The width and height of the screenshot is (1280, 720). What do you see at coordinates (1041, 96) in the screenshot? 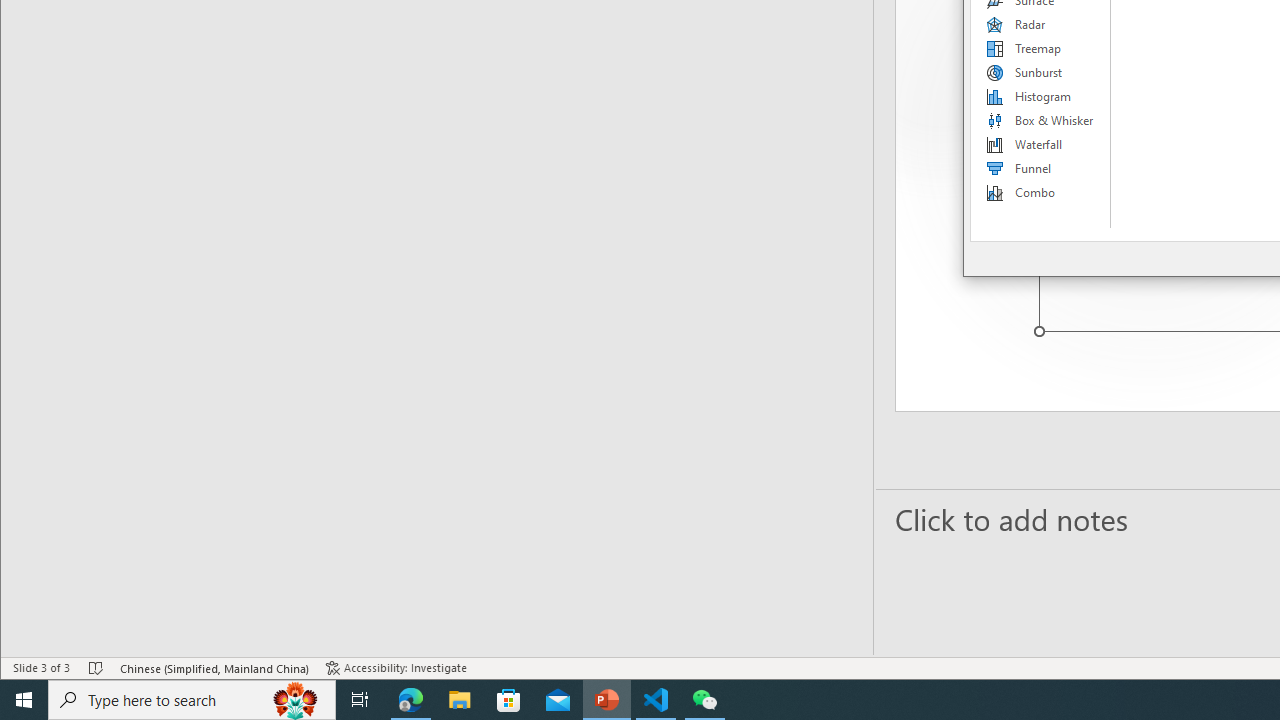
I see `Histogram` at bounding box center [1041, 96].